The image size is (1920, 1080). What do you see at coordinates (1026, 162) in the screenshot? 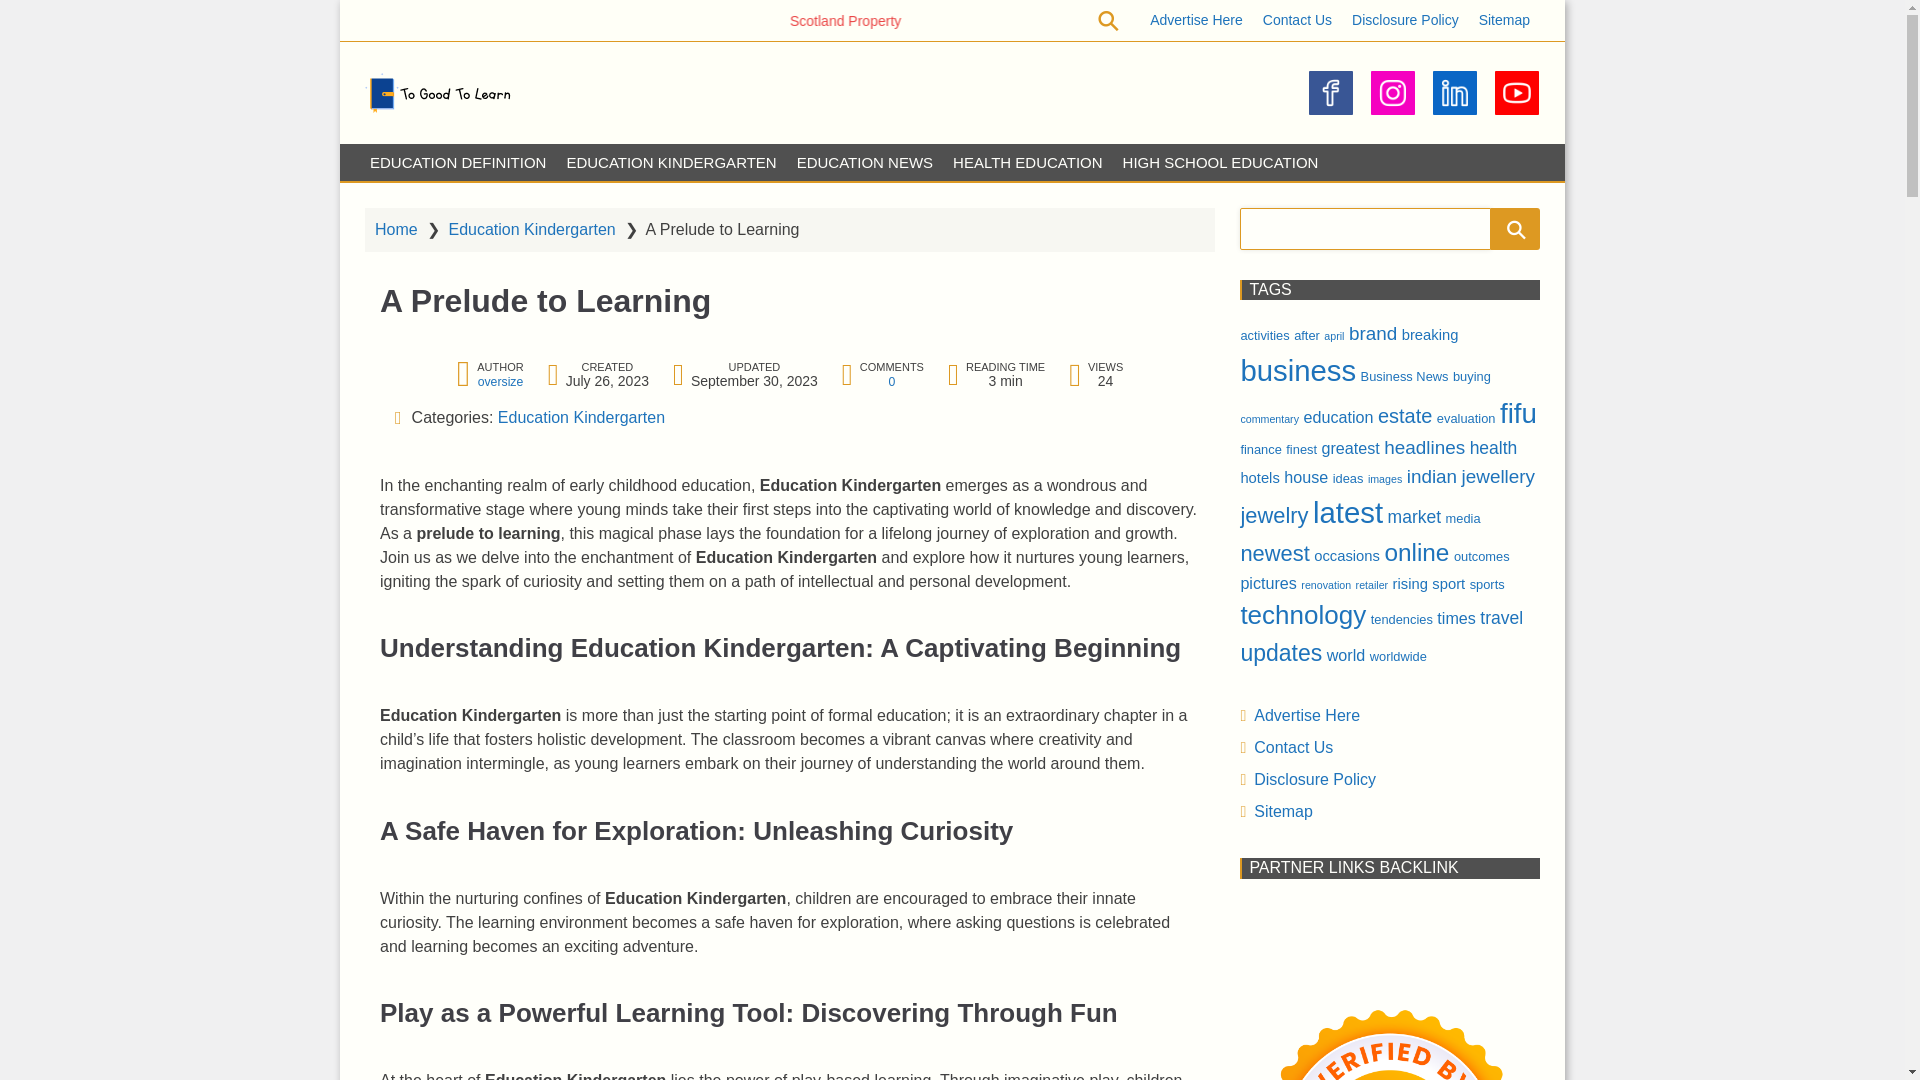
I see `HEALTH EDUCATION` at bounding box center [1026, 162].